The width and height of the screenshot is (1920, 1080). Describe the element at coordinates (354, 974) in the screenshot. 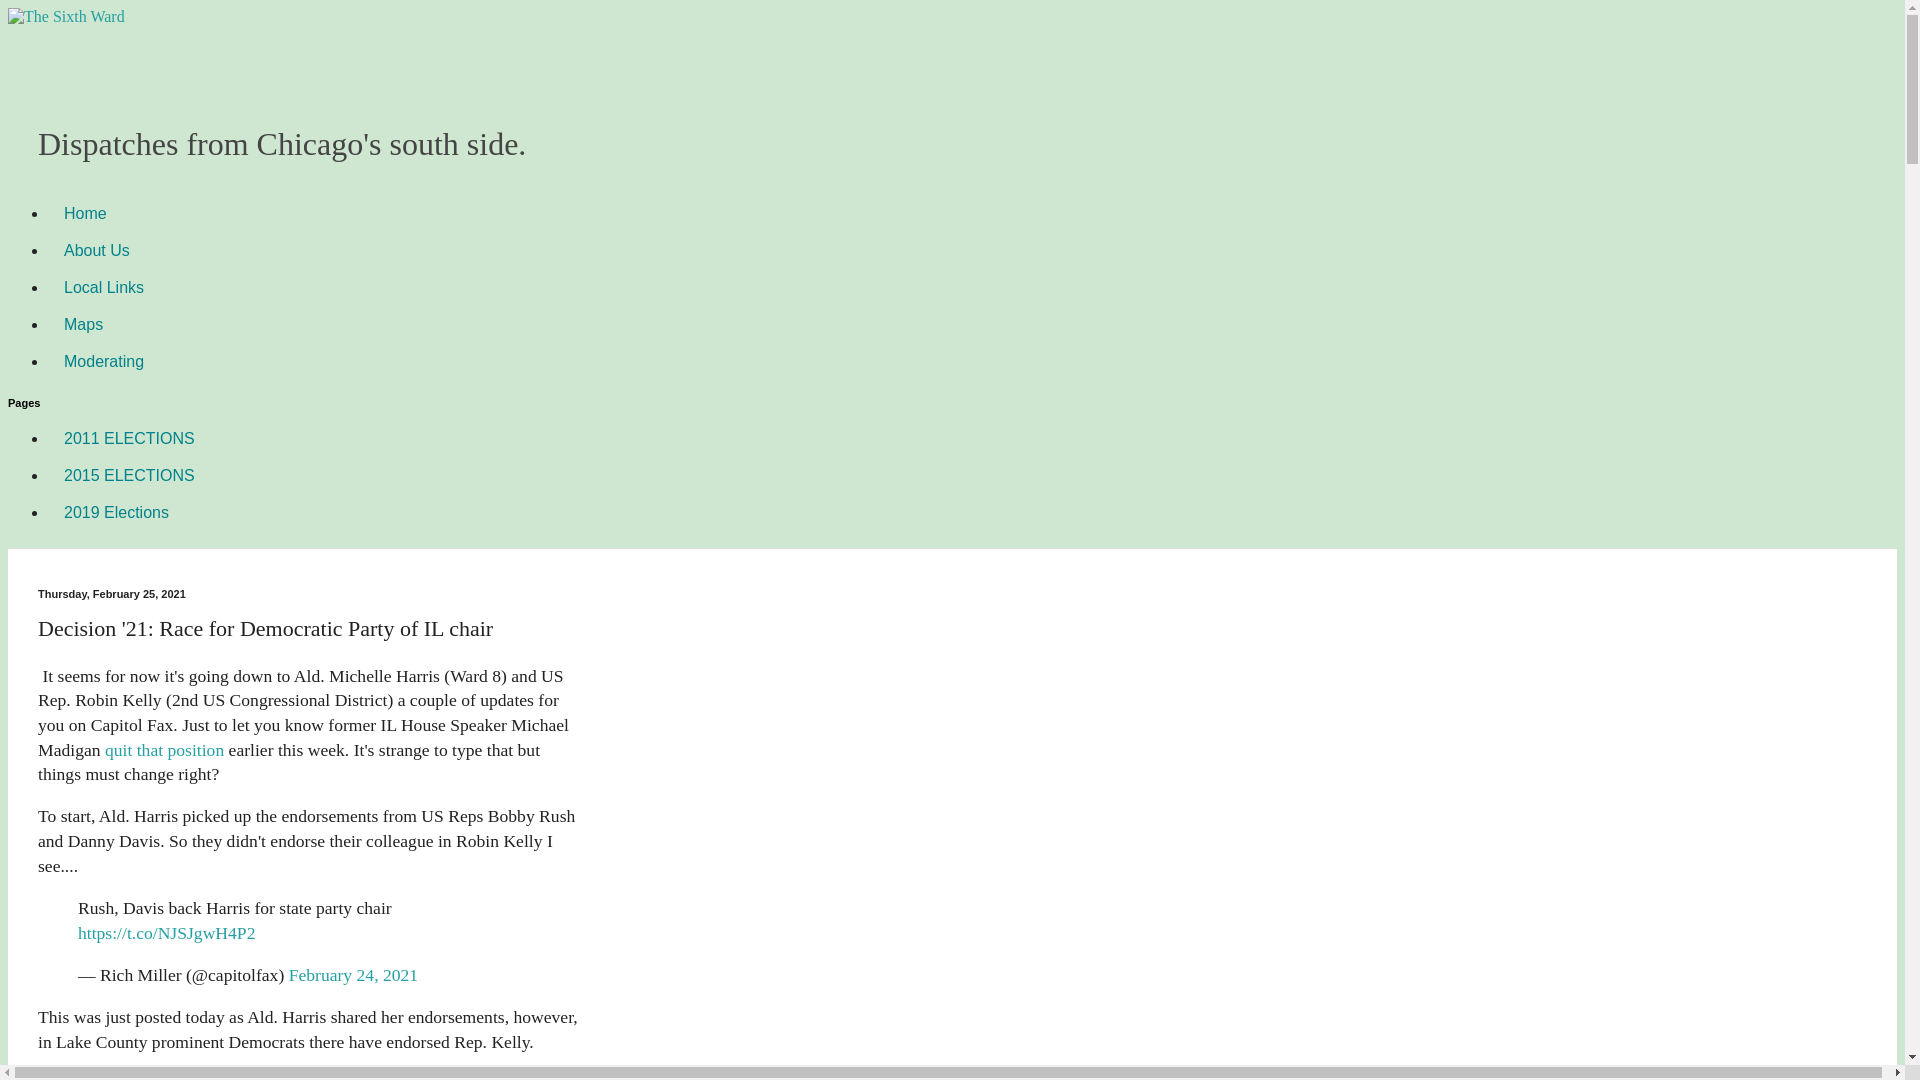

I see `February 24, 2021` at that location.